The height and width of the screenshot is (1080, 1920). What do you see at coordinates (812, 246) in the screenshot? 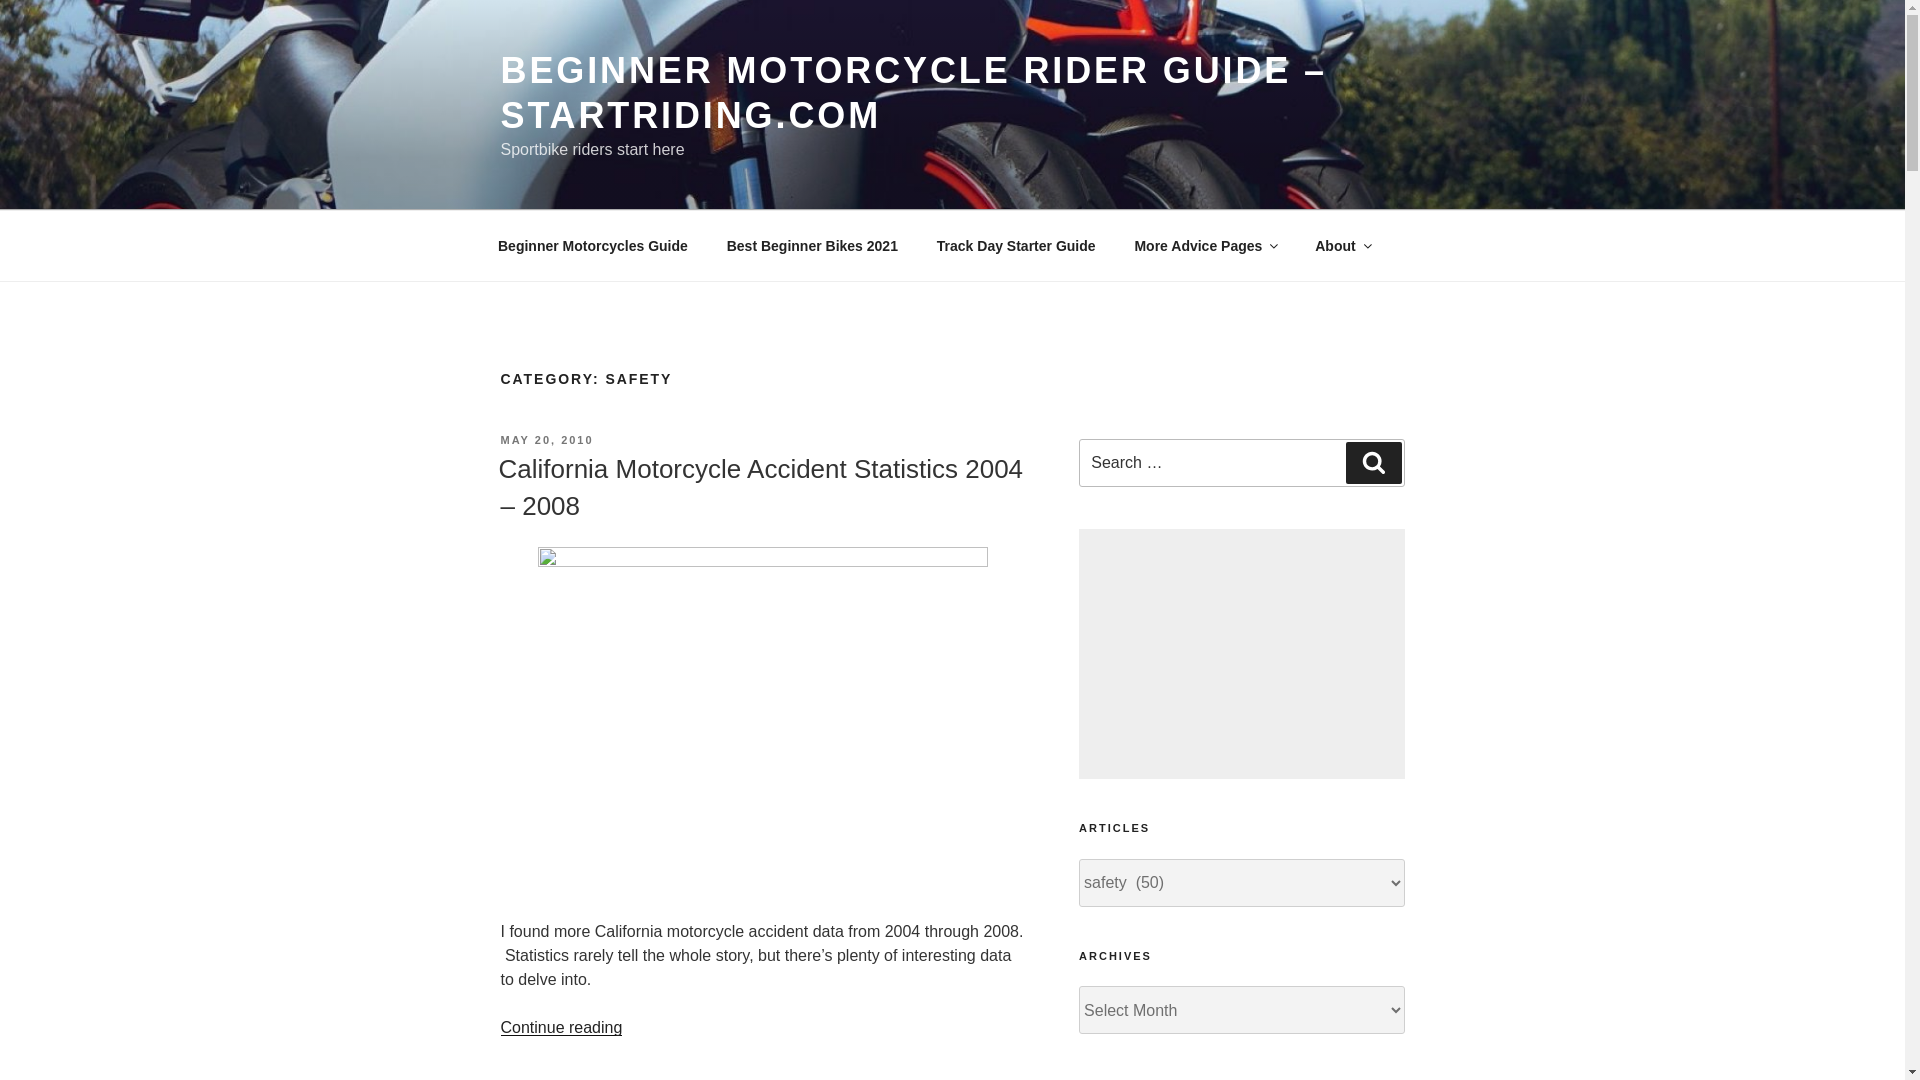
I see `Best Beginner Bikes 2021` at bounding box center [812, 246].